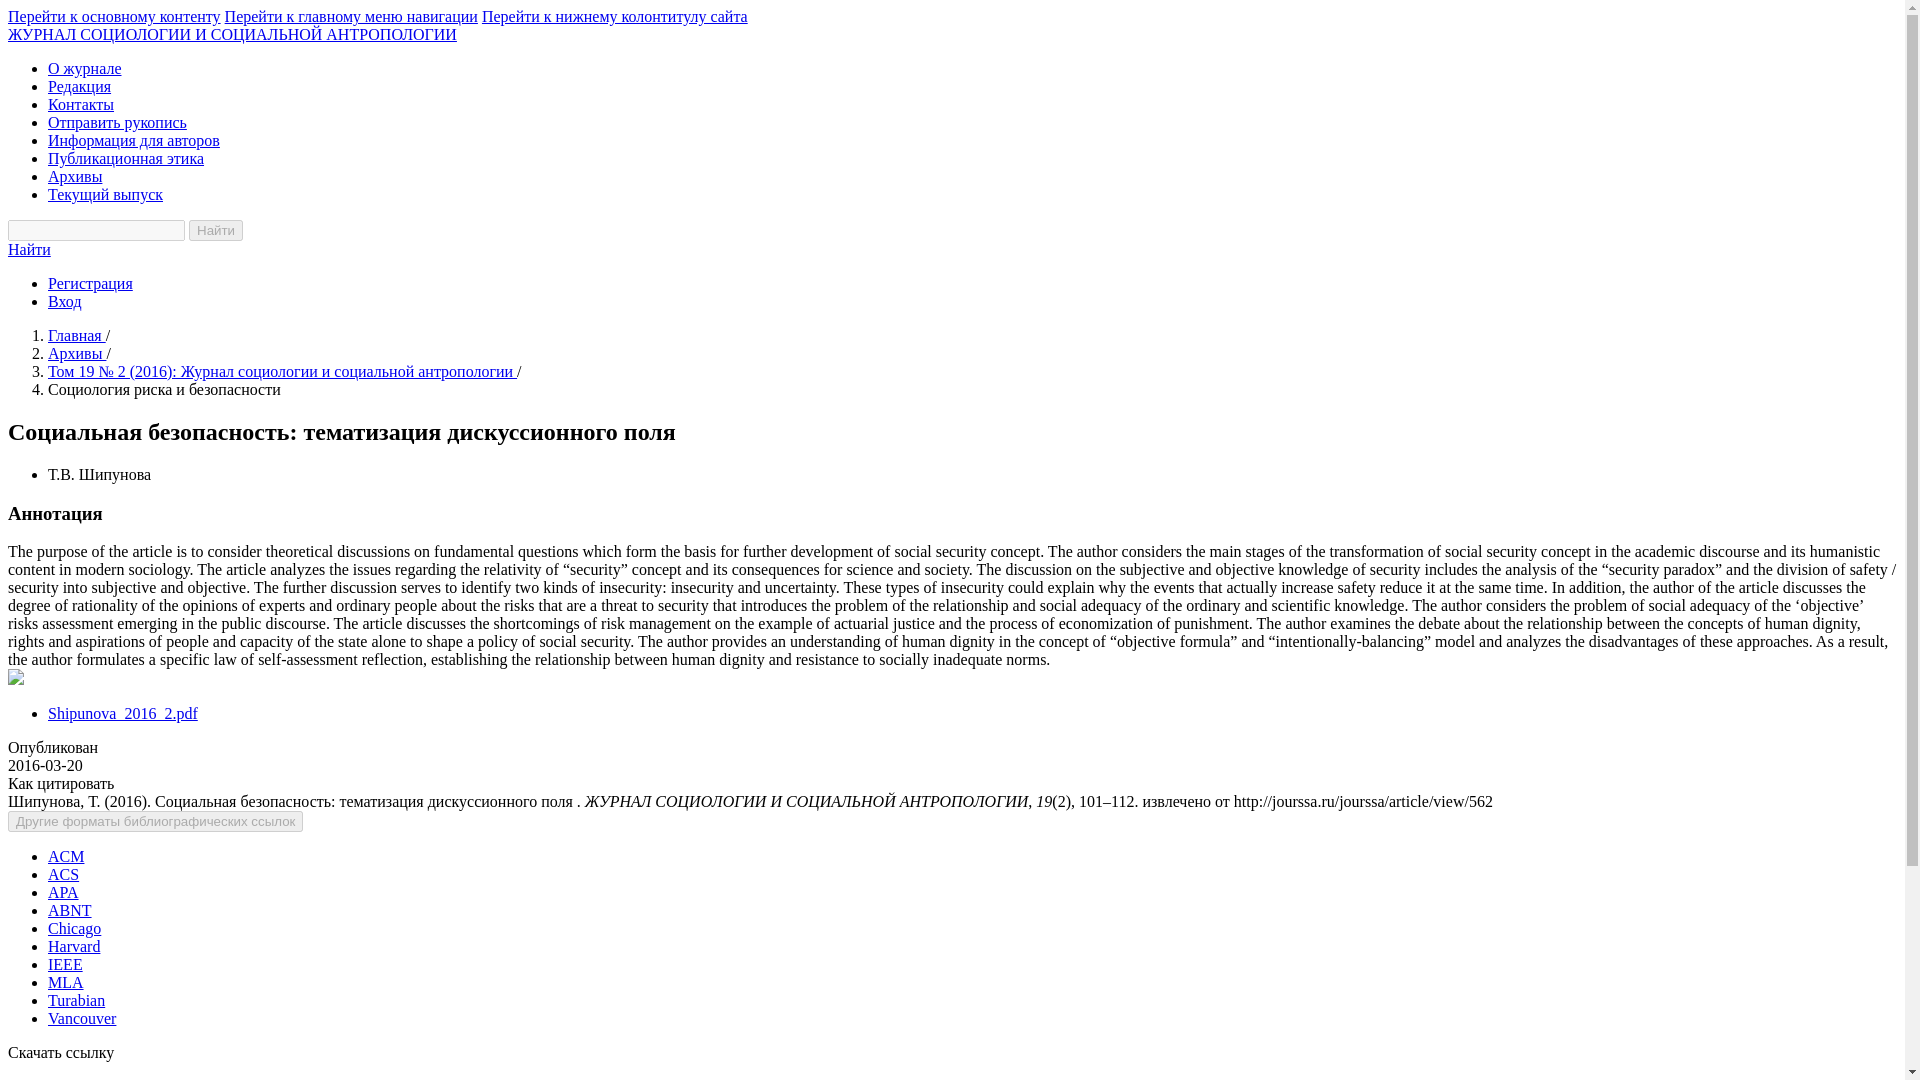  I want to click on ABNT, so click(70, 910).